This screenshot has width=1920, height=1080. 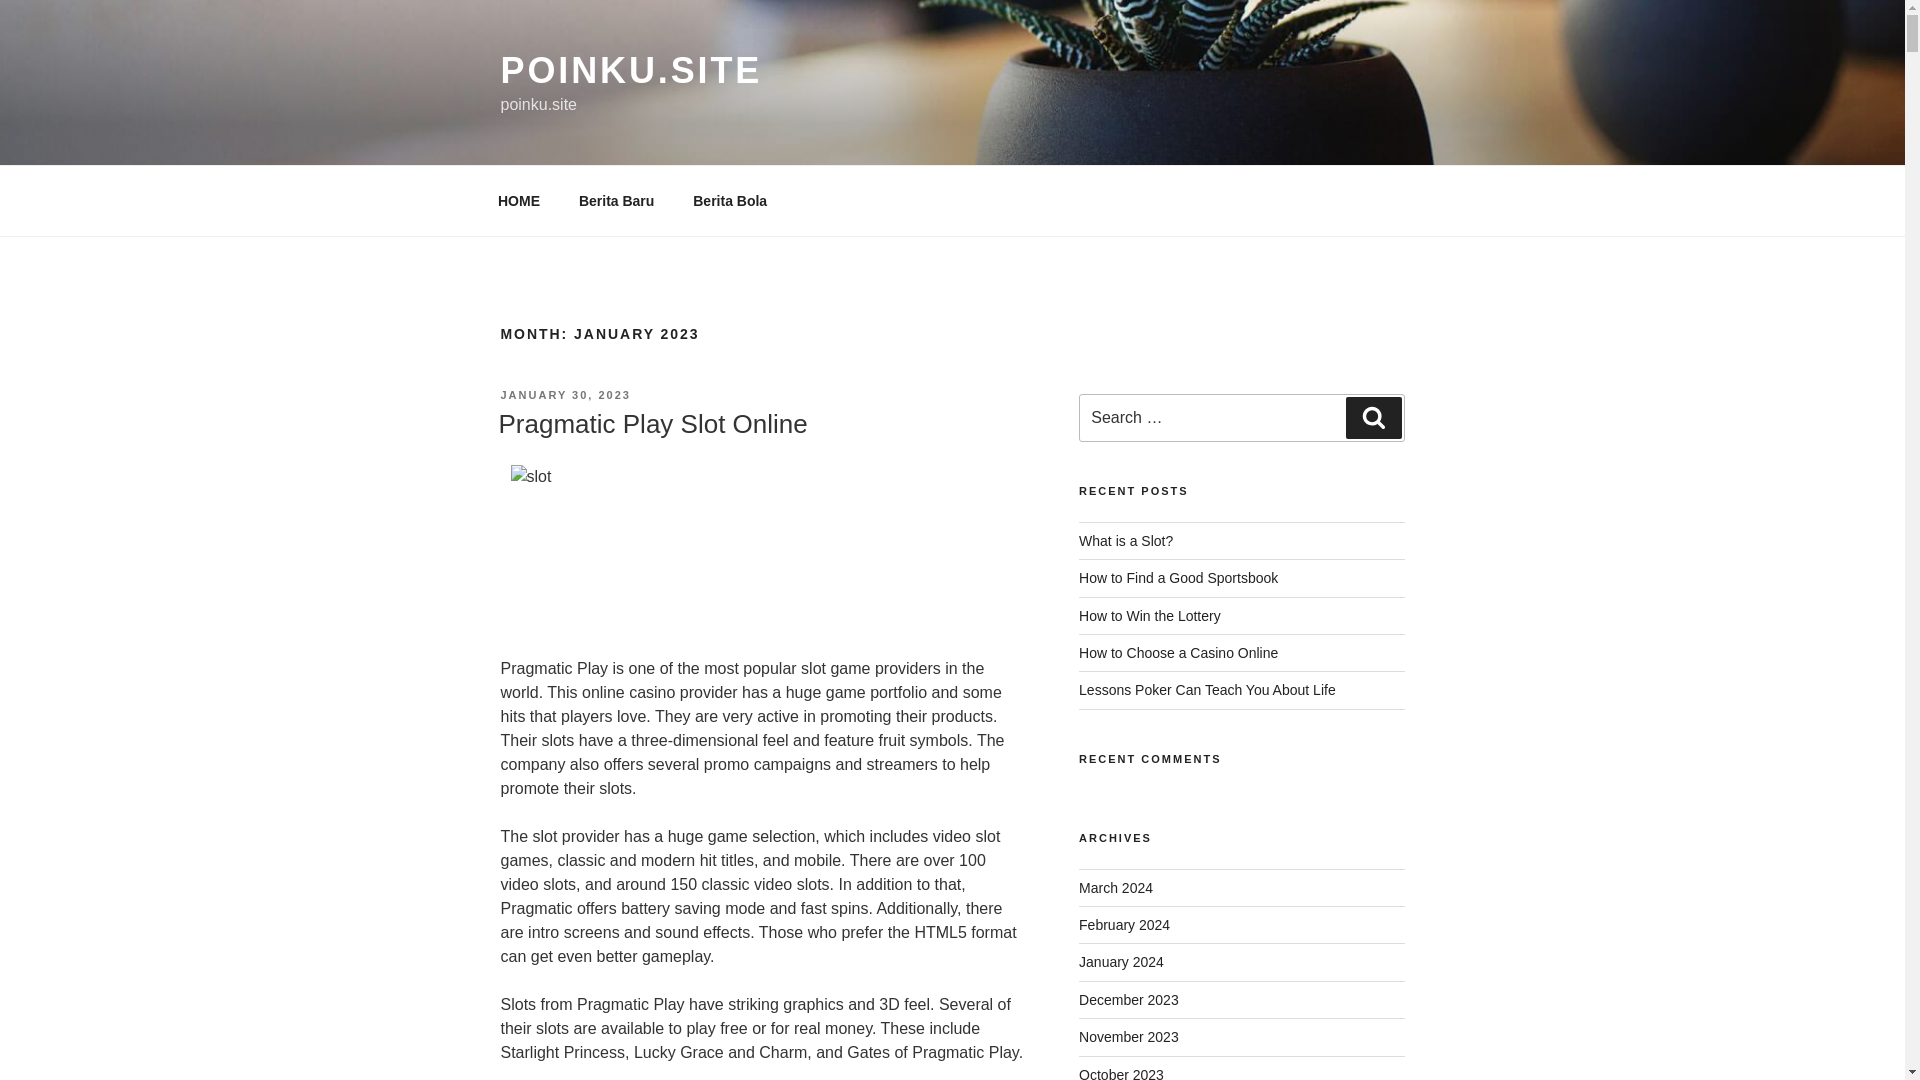 I want to click on HOME, so click(x=518, y=200).